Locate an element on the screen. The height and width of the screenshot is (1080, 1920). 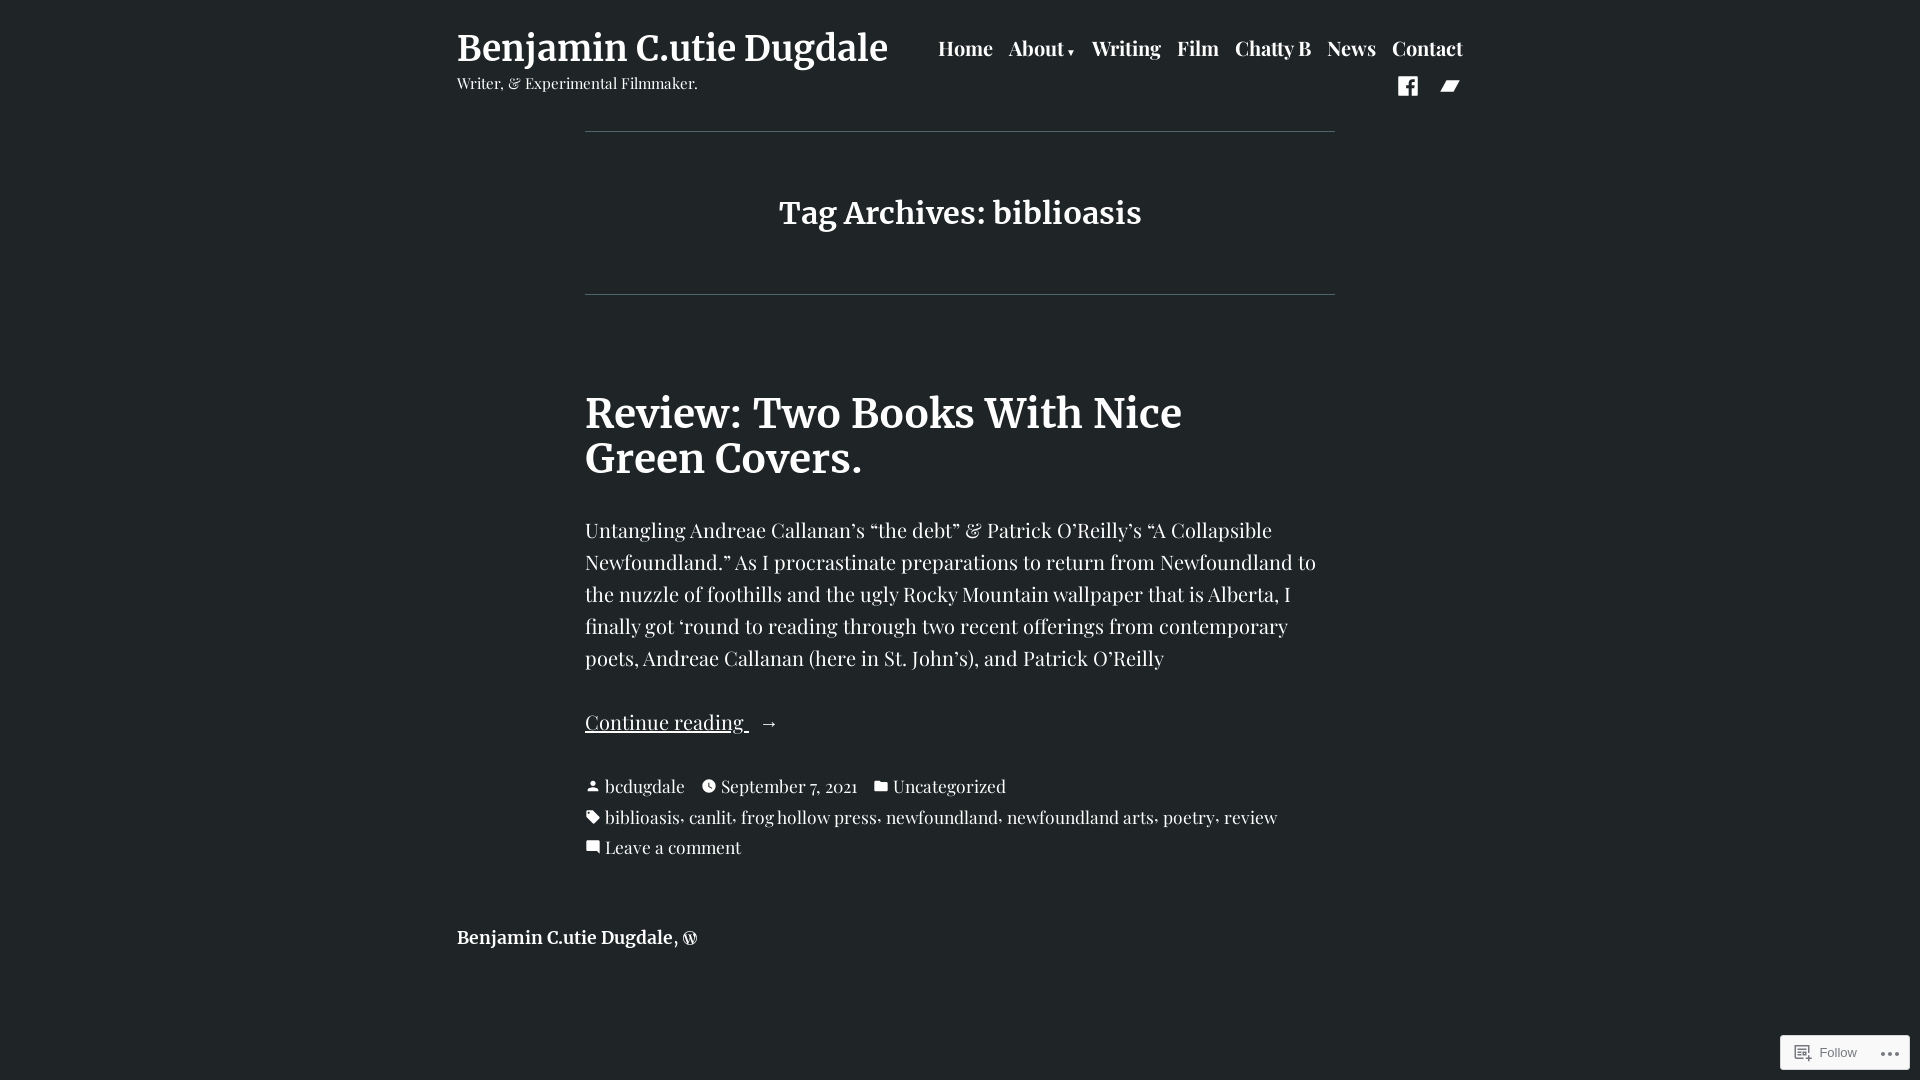
Continue reading is located at coordinates (960, 722).